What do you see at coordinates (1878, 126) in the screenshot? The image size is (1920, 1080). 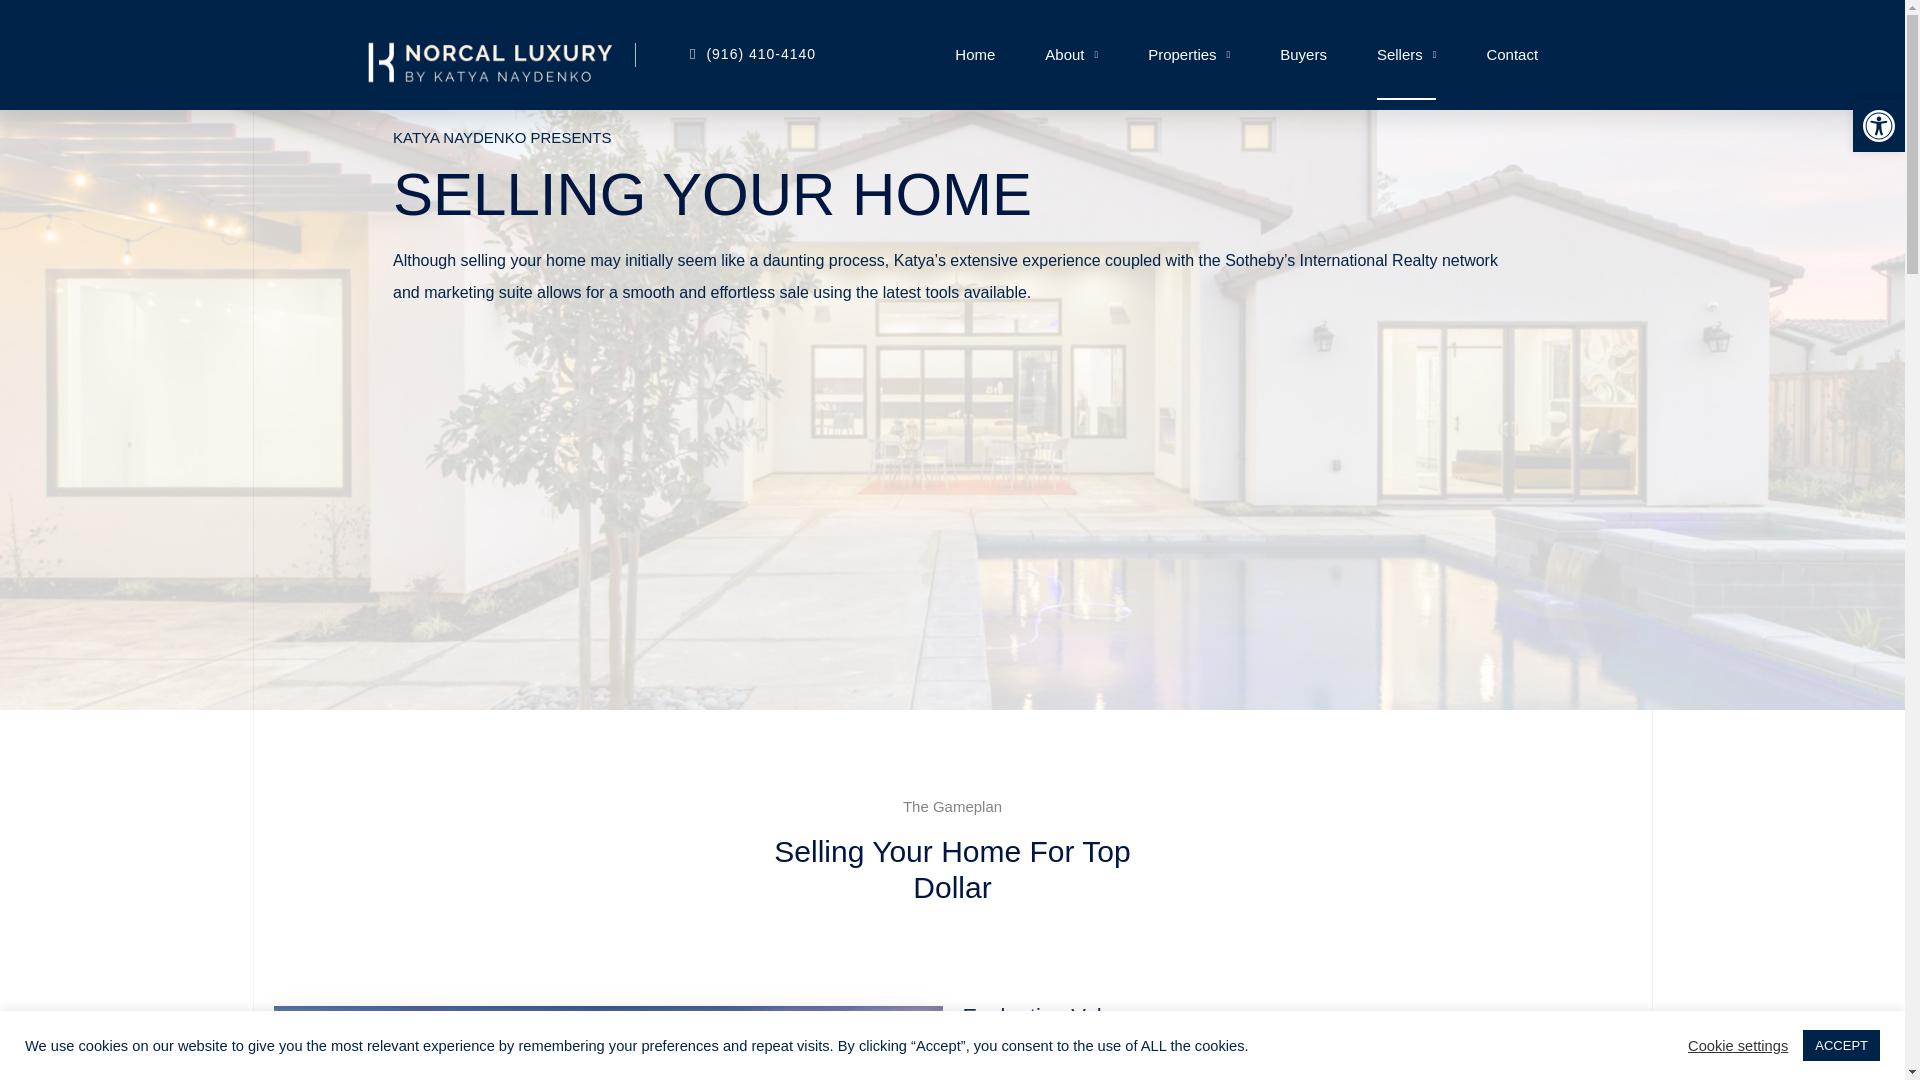 I see `Accessibility Tools` at bounding box center [1878, 126].